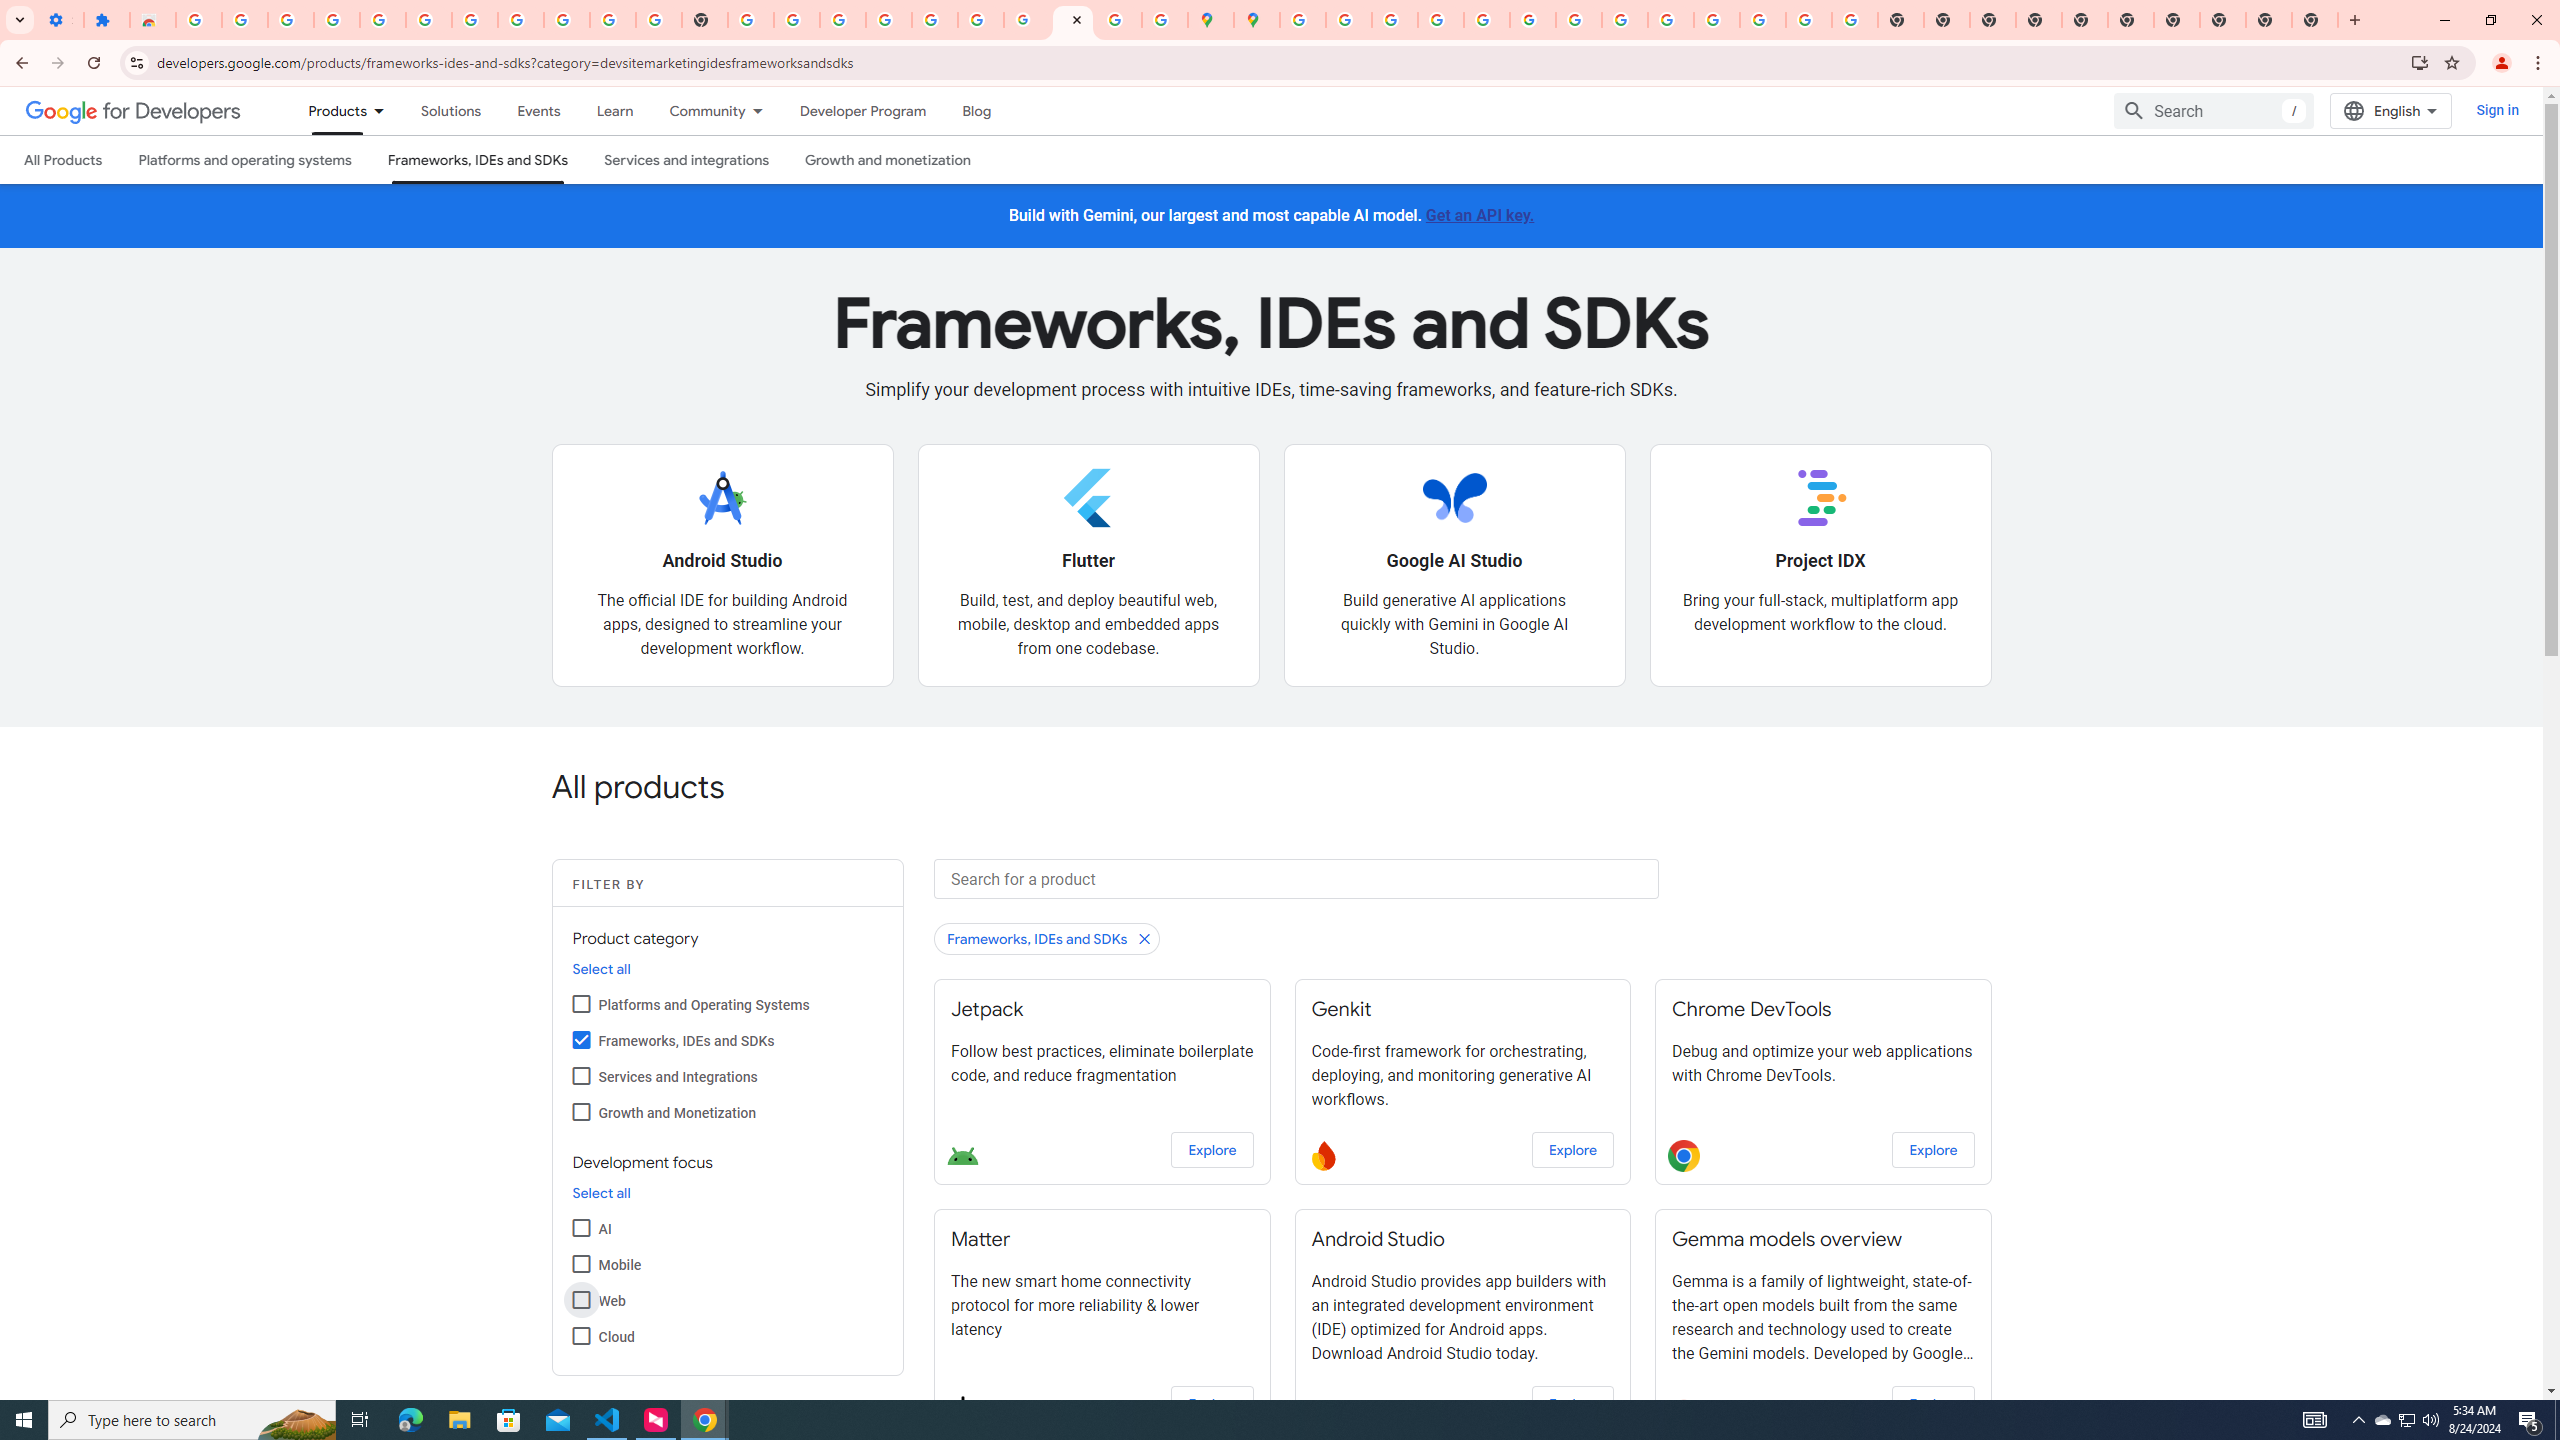 The height and width of the screenshot is (1440, 2560). What do you see at coordinates (567, 20) in the screenshot?
I see `Google Account` at bounding box center [567, 20].